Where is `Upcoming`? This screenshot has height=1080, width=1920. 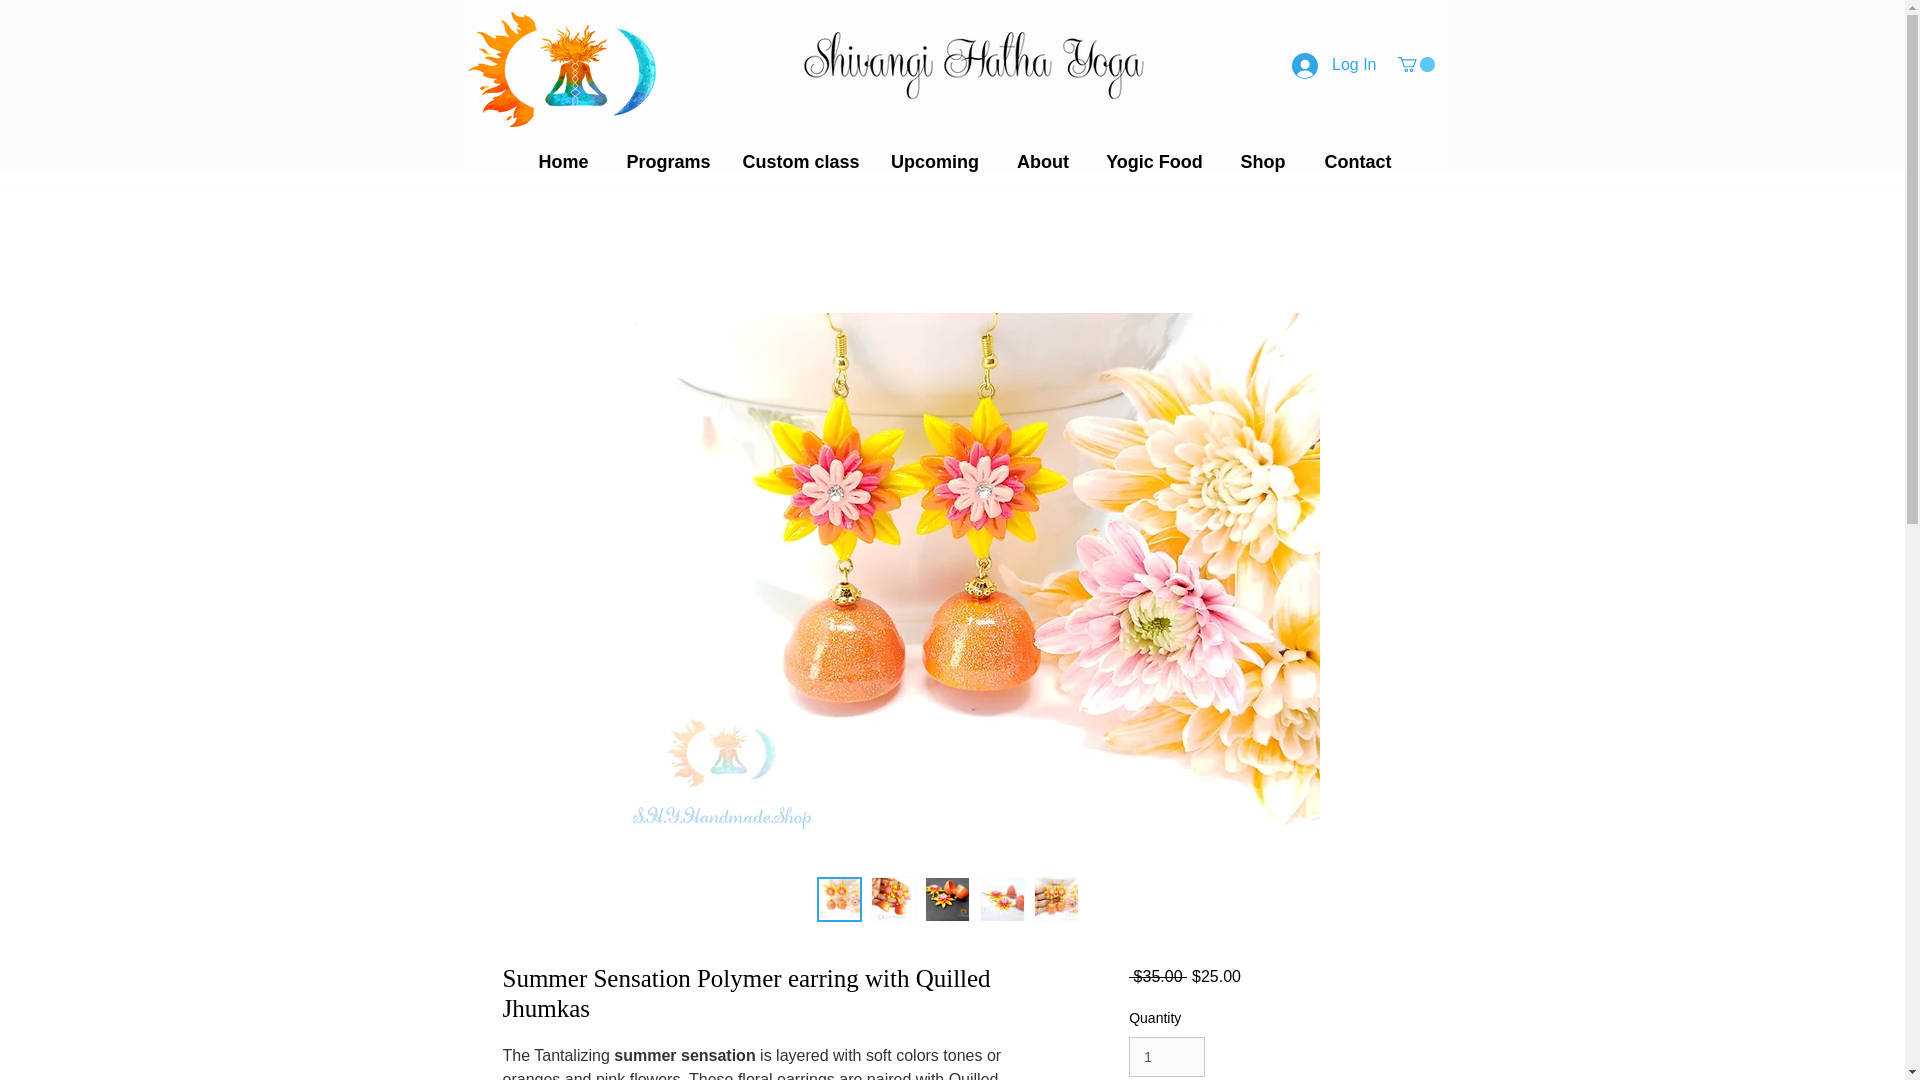
Upcoming is located at coordinates (934, 162).